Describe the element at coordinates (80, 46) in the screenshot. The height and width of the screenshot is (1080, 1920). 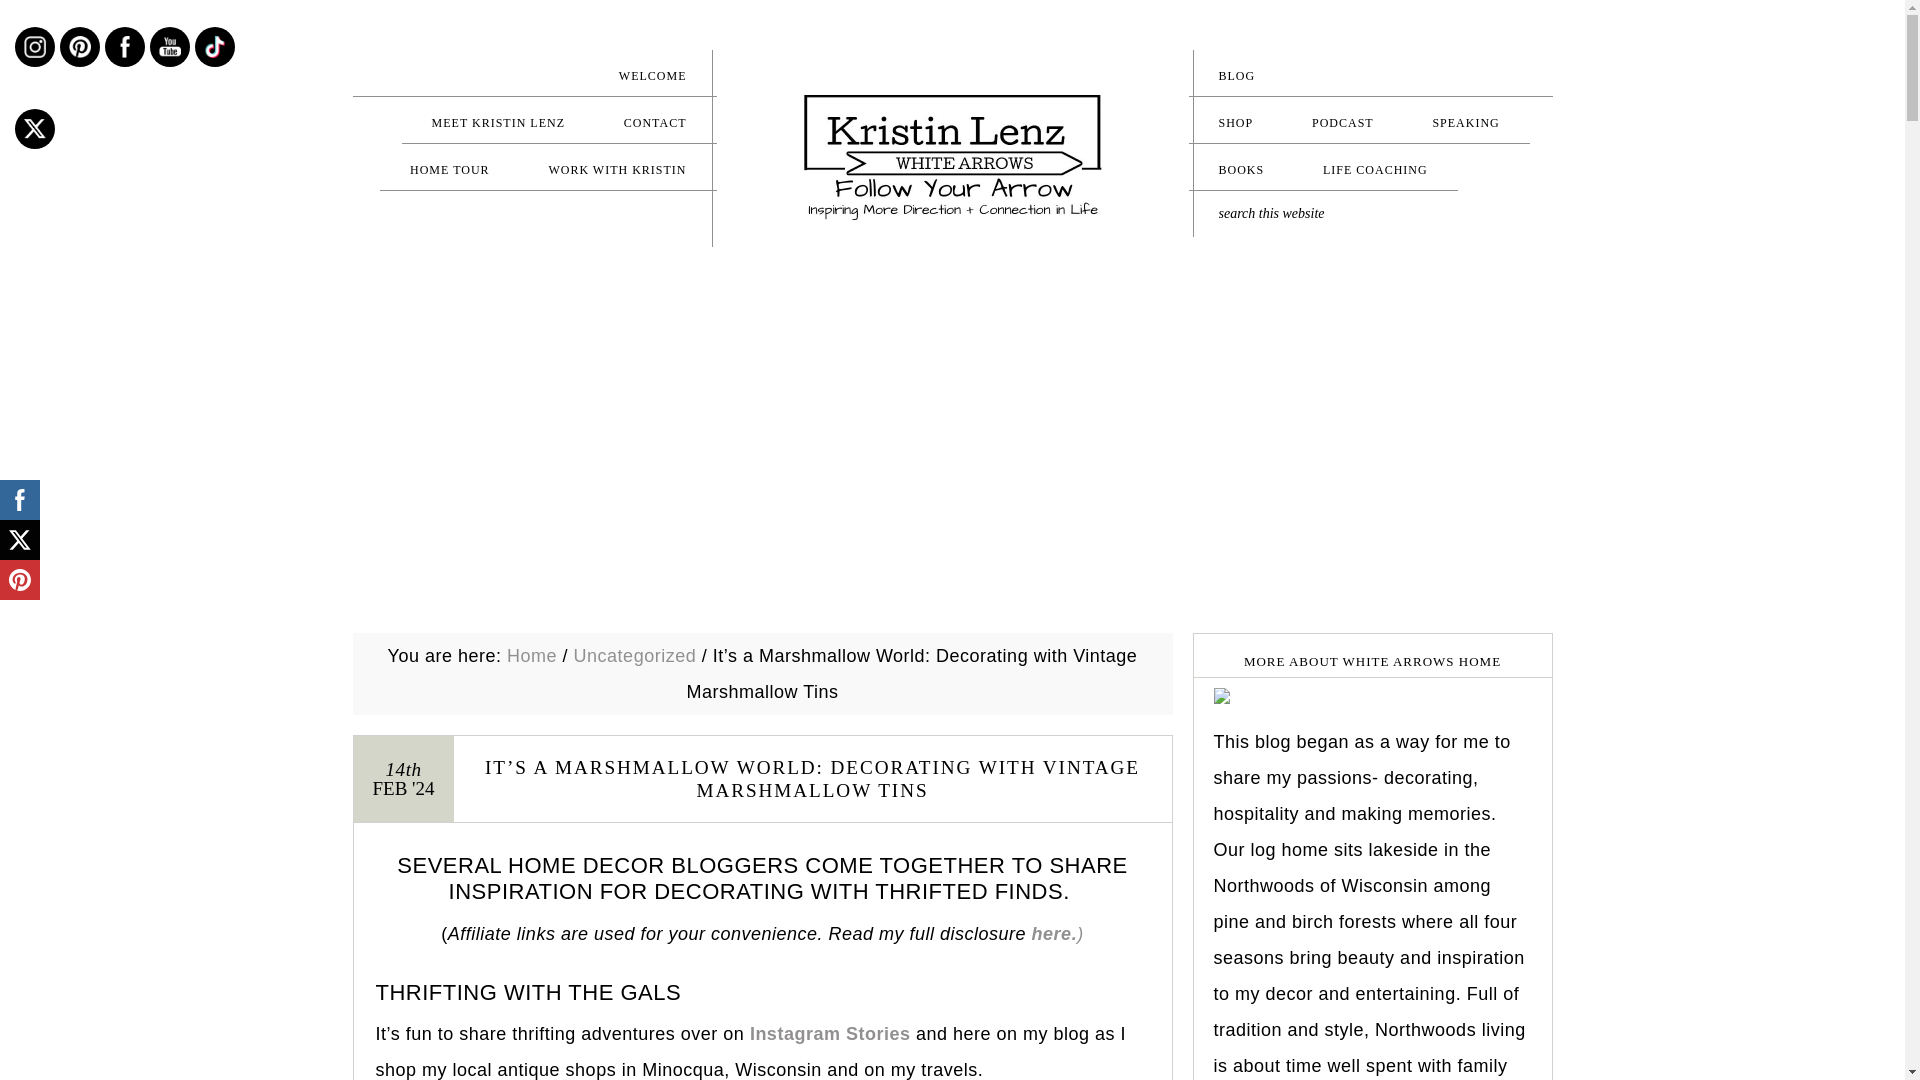
I see `Pinterest` at that location.